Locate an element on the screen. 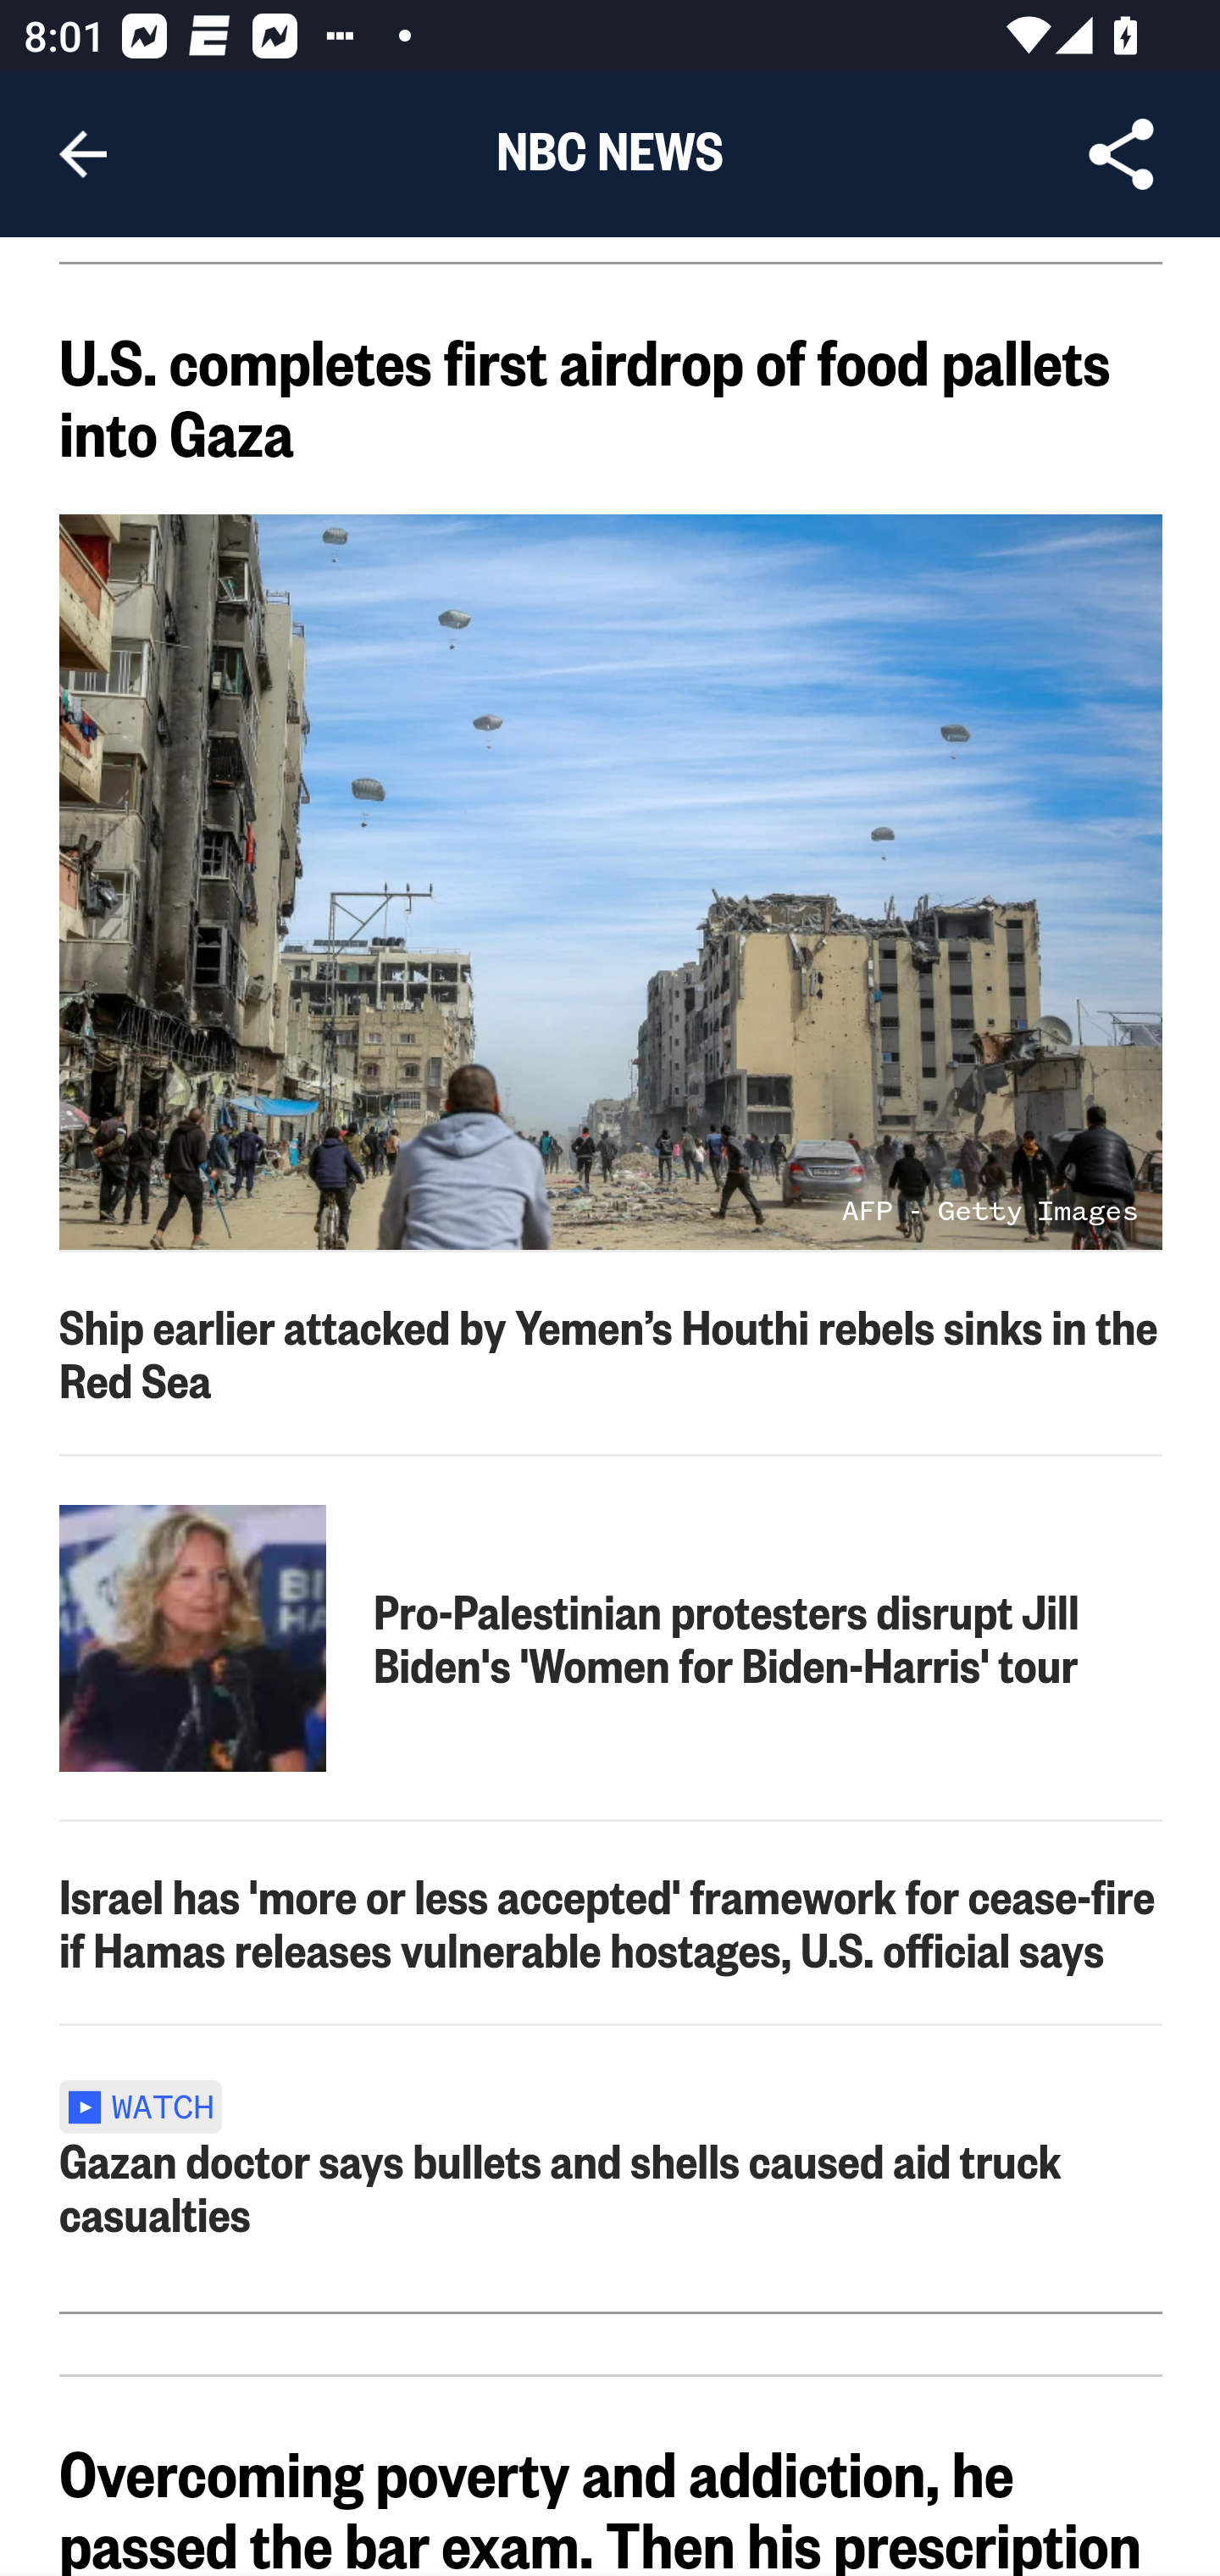 This screenshot has width=1220, height=2576. Share Article, button is located at coordinates (1122, 154).